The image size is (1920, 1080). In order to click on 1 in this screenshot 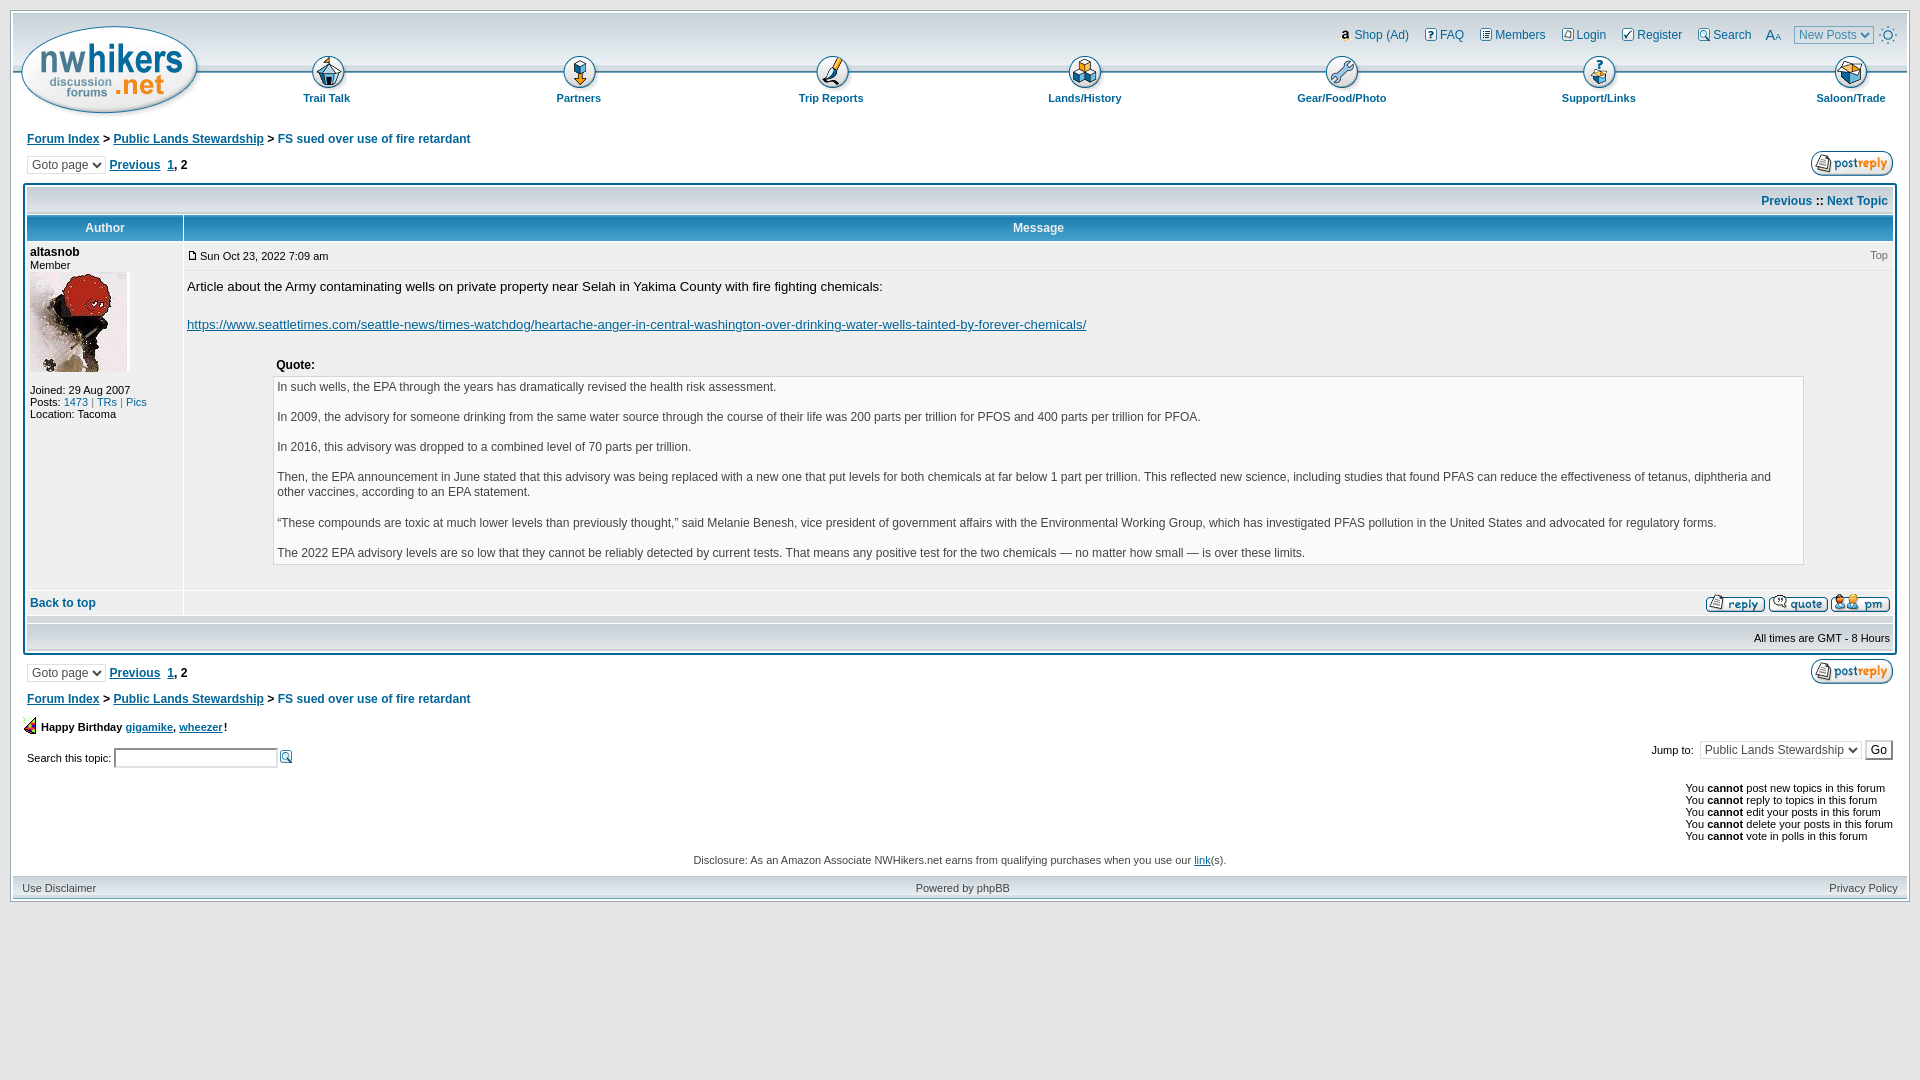, I will do `click(170, 164)`.